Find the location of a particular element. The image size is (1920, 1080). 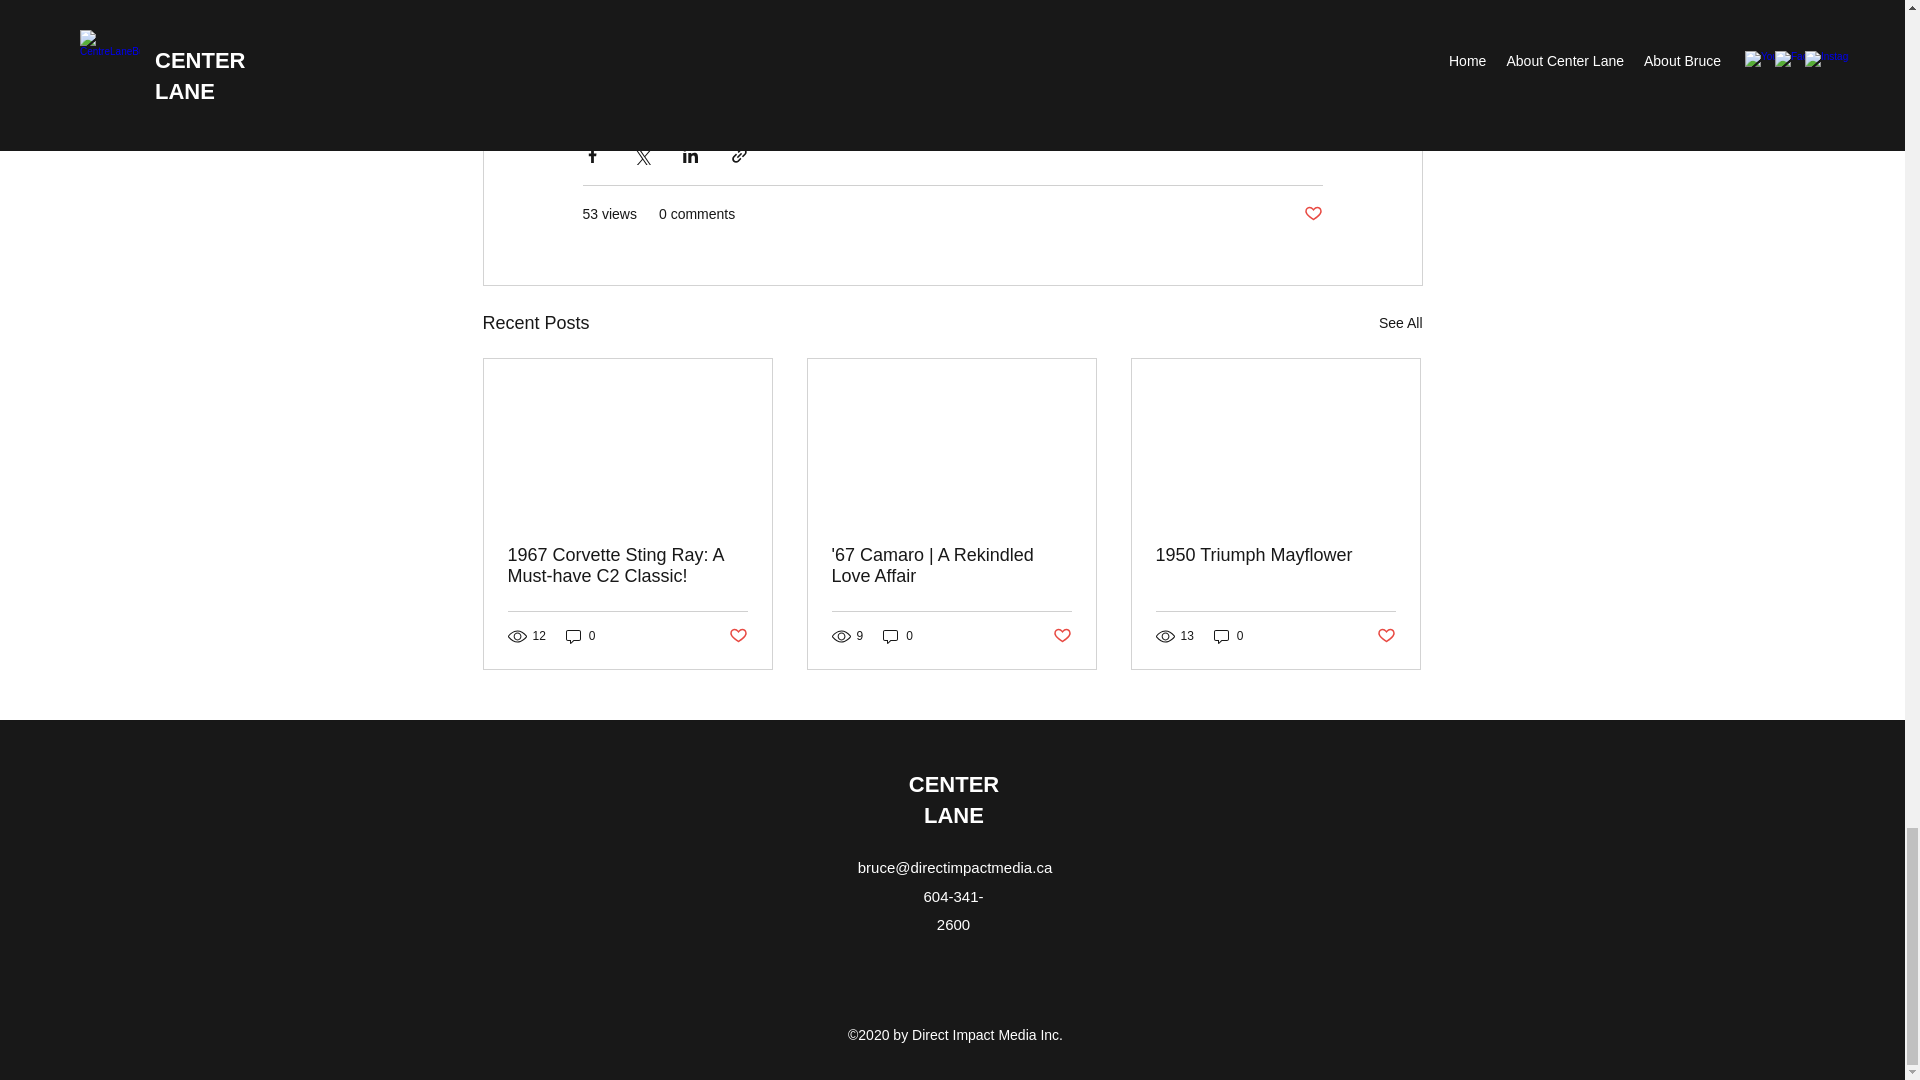

See All is located at coordinates (1400, 323).